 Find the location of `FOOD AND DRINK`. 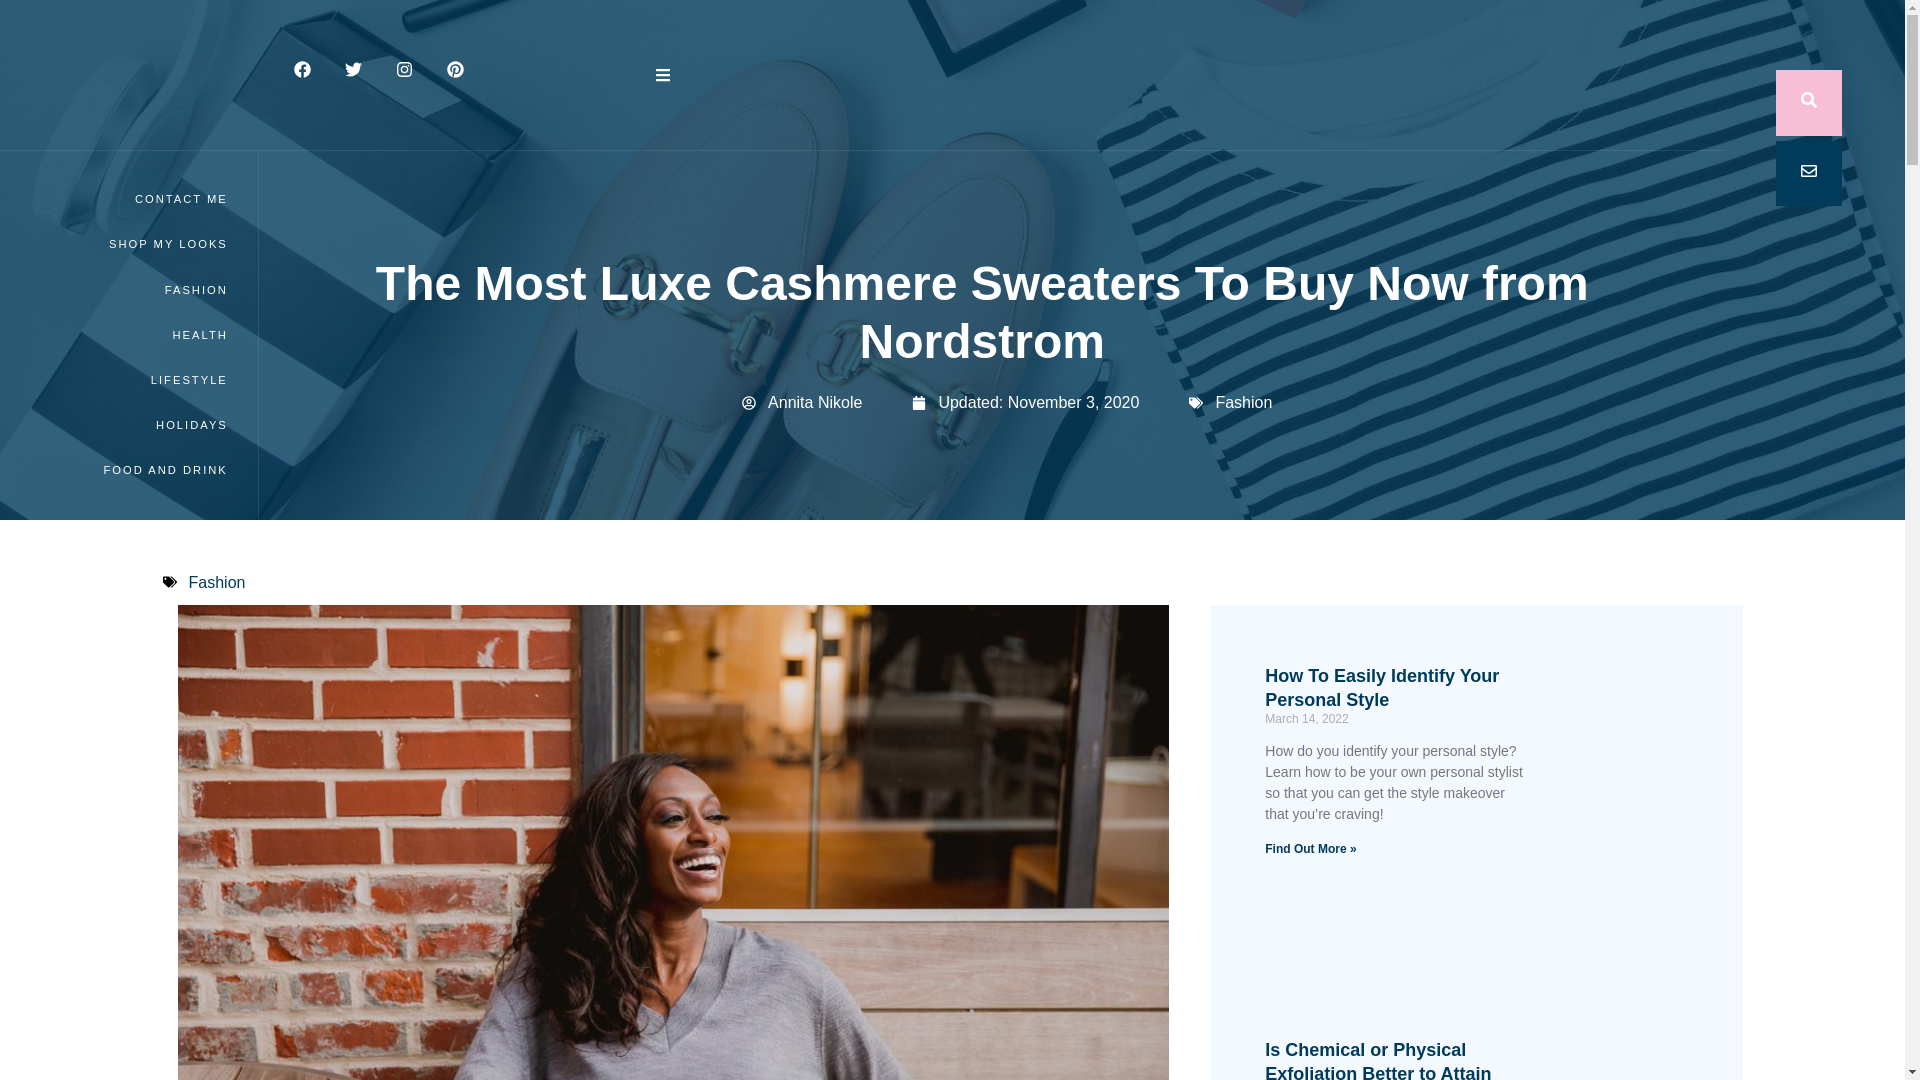

FOOD AND DRINK is located at coordinates (124, 470).